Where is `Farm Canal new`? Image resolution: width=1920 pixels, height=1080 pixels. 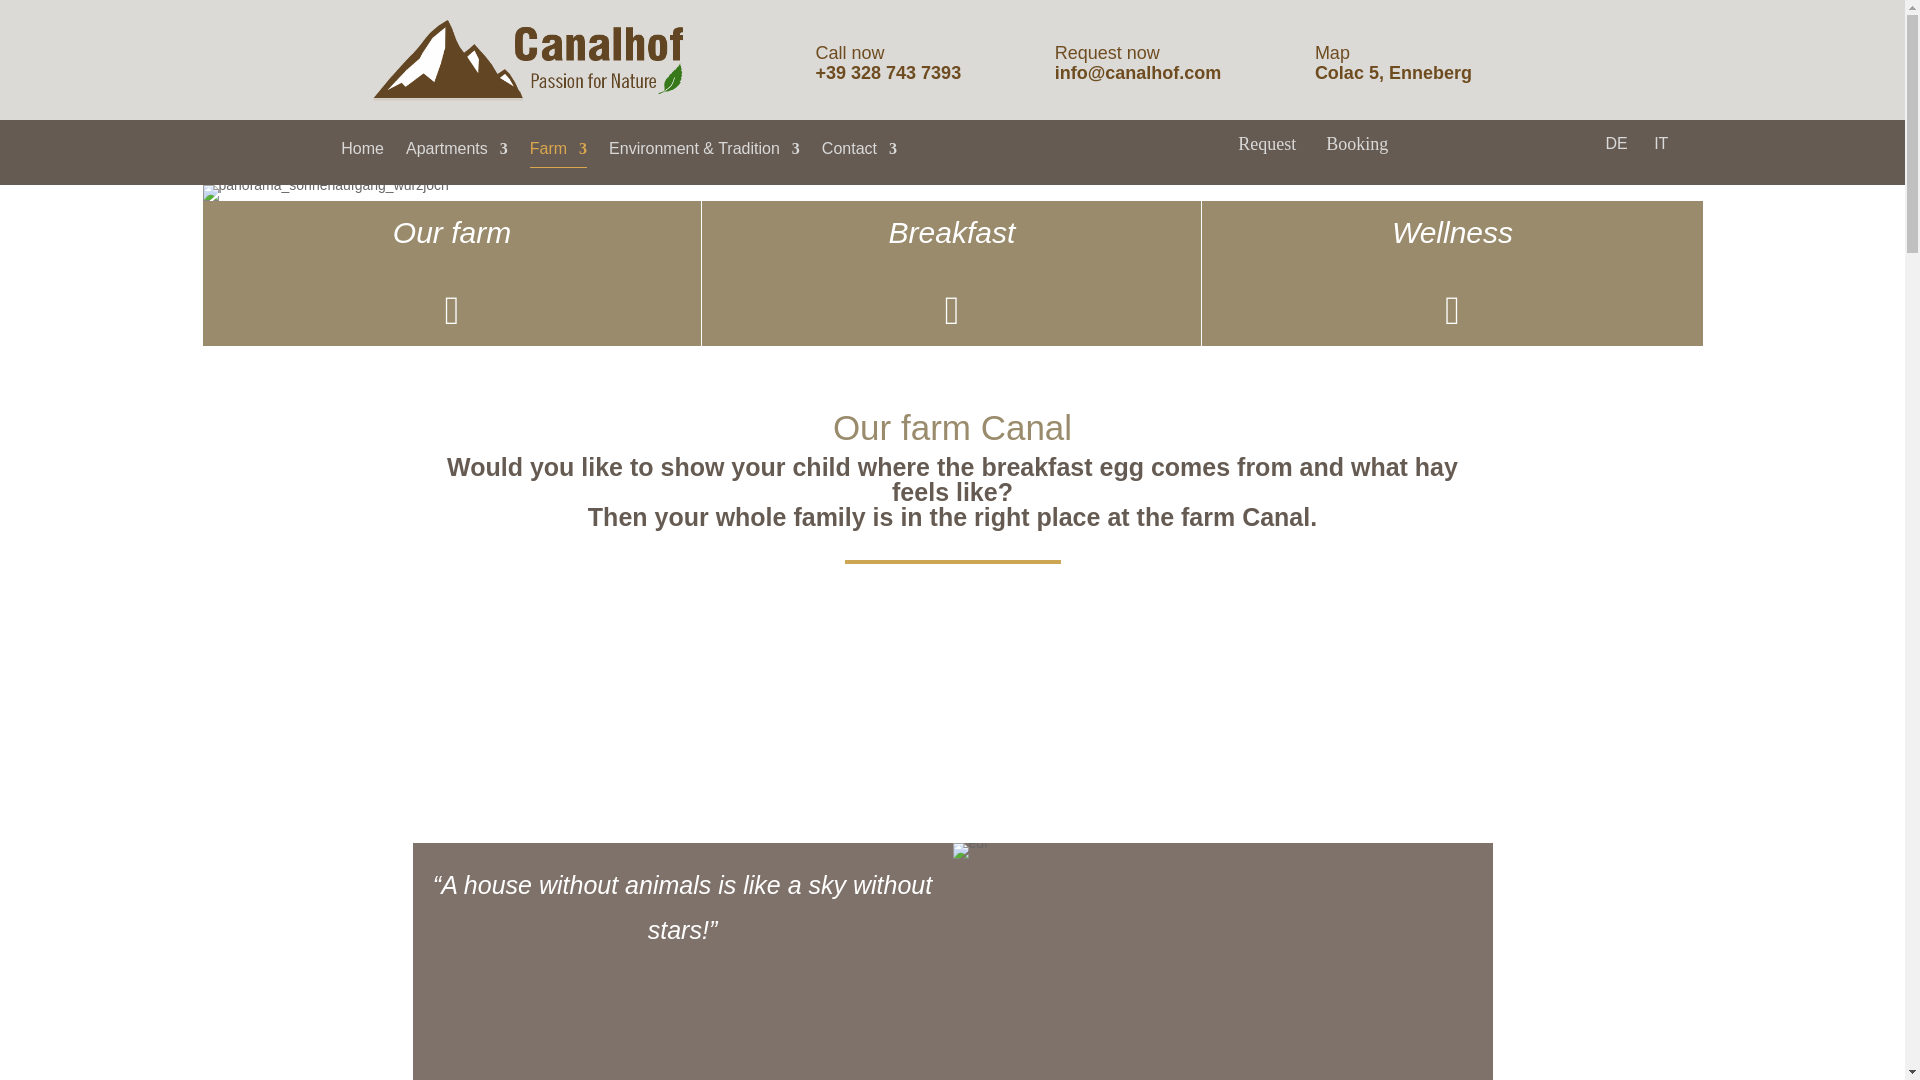
Farm Canal new is located at coordinates (526, 60).